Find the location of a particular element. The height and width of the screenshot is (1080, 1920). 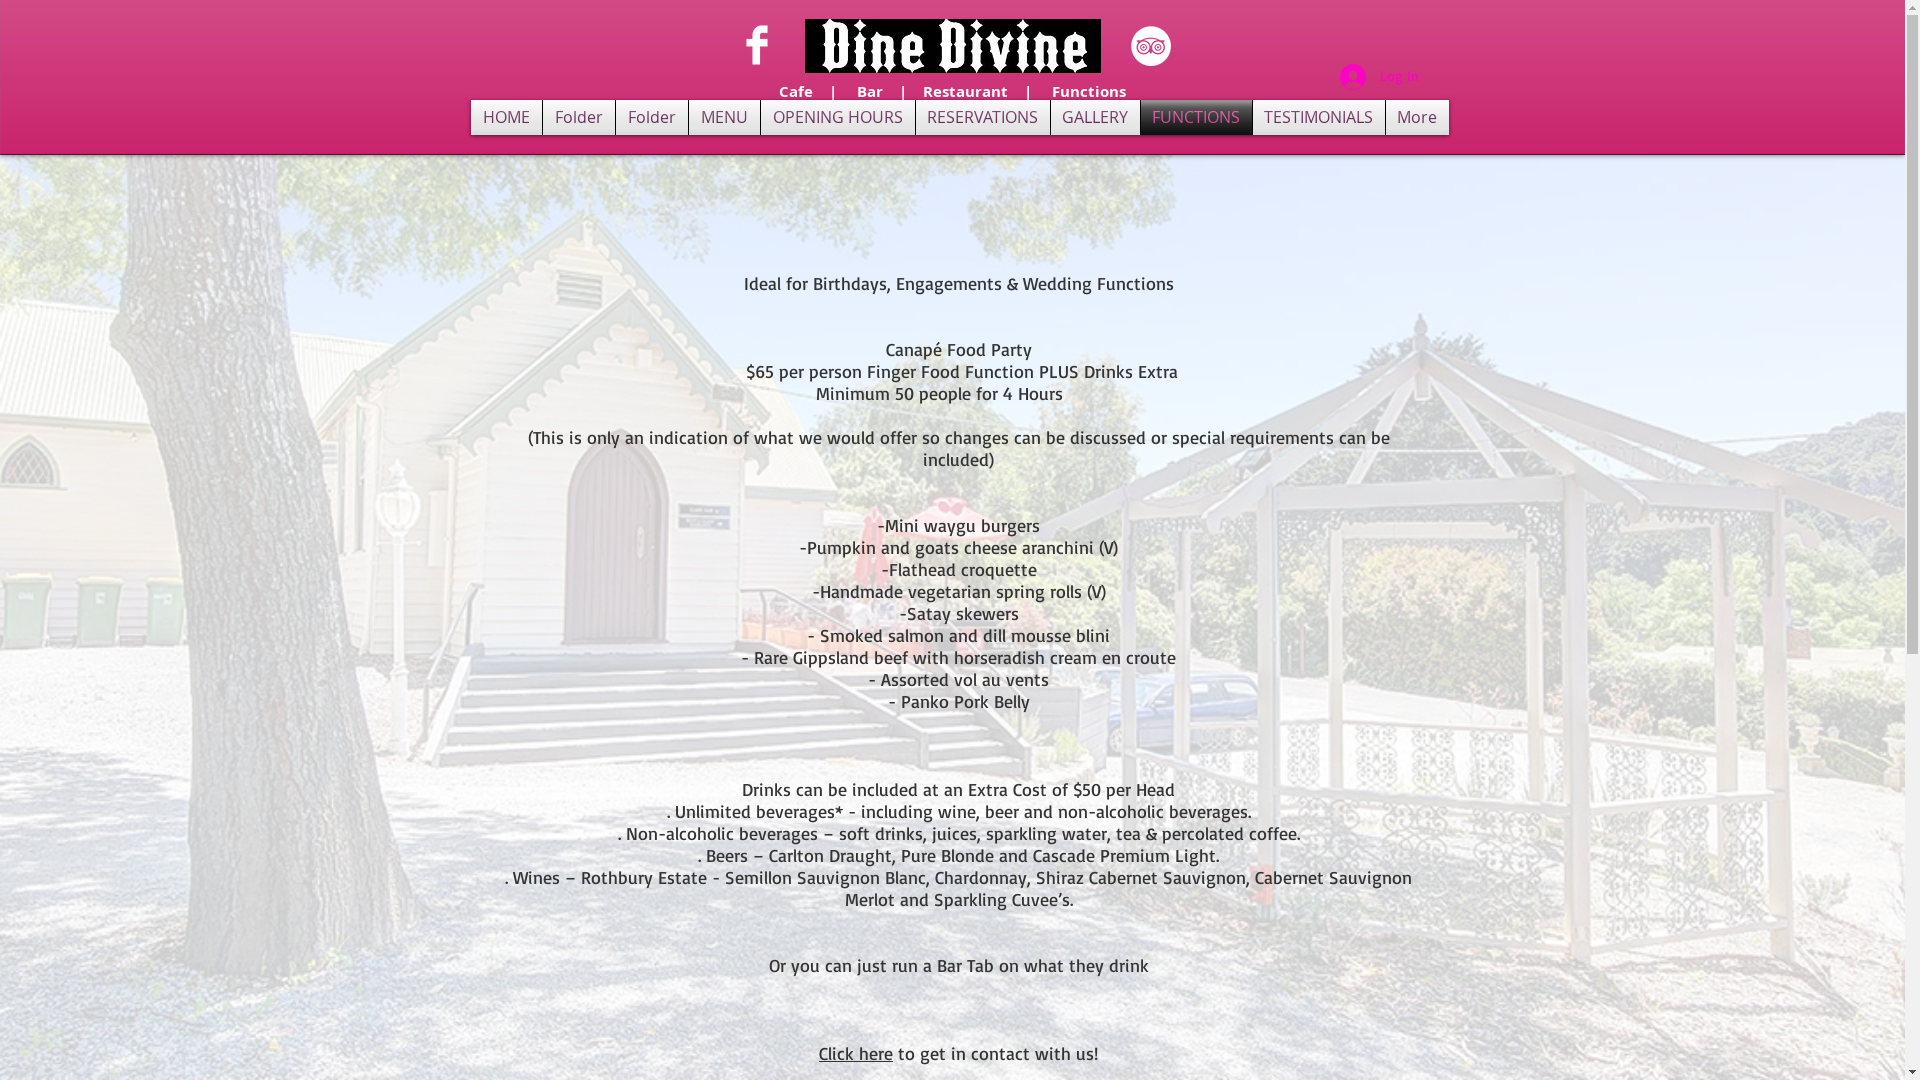

FUNCTIONS is located at coordinates (1196, 118).